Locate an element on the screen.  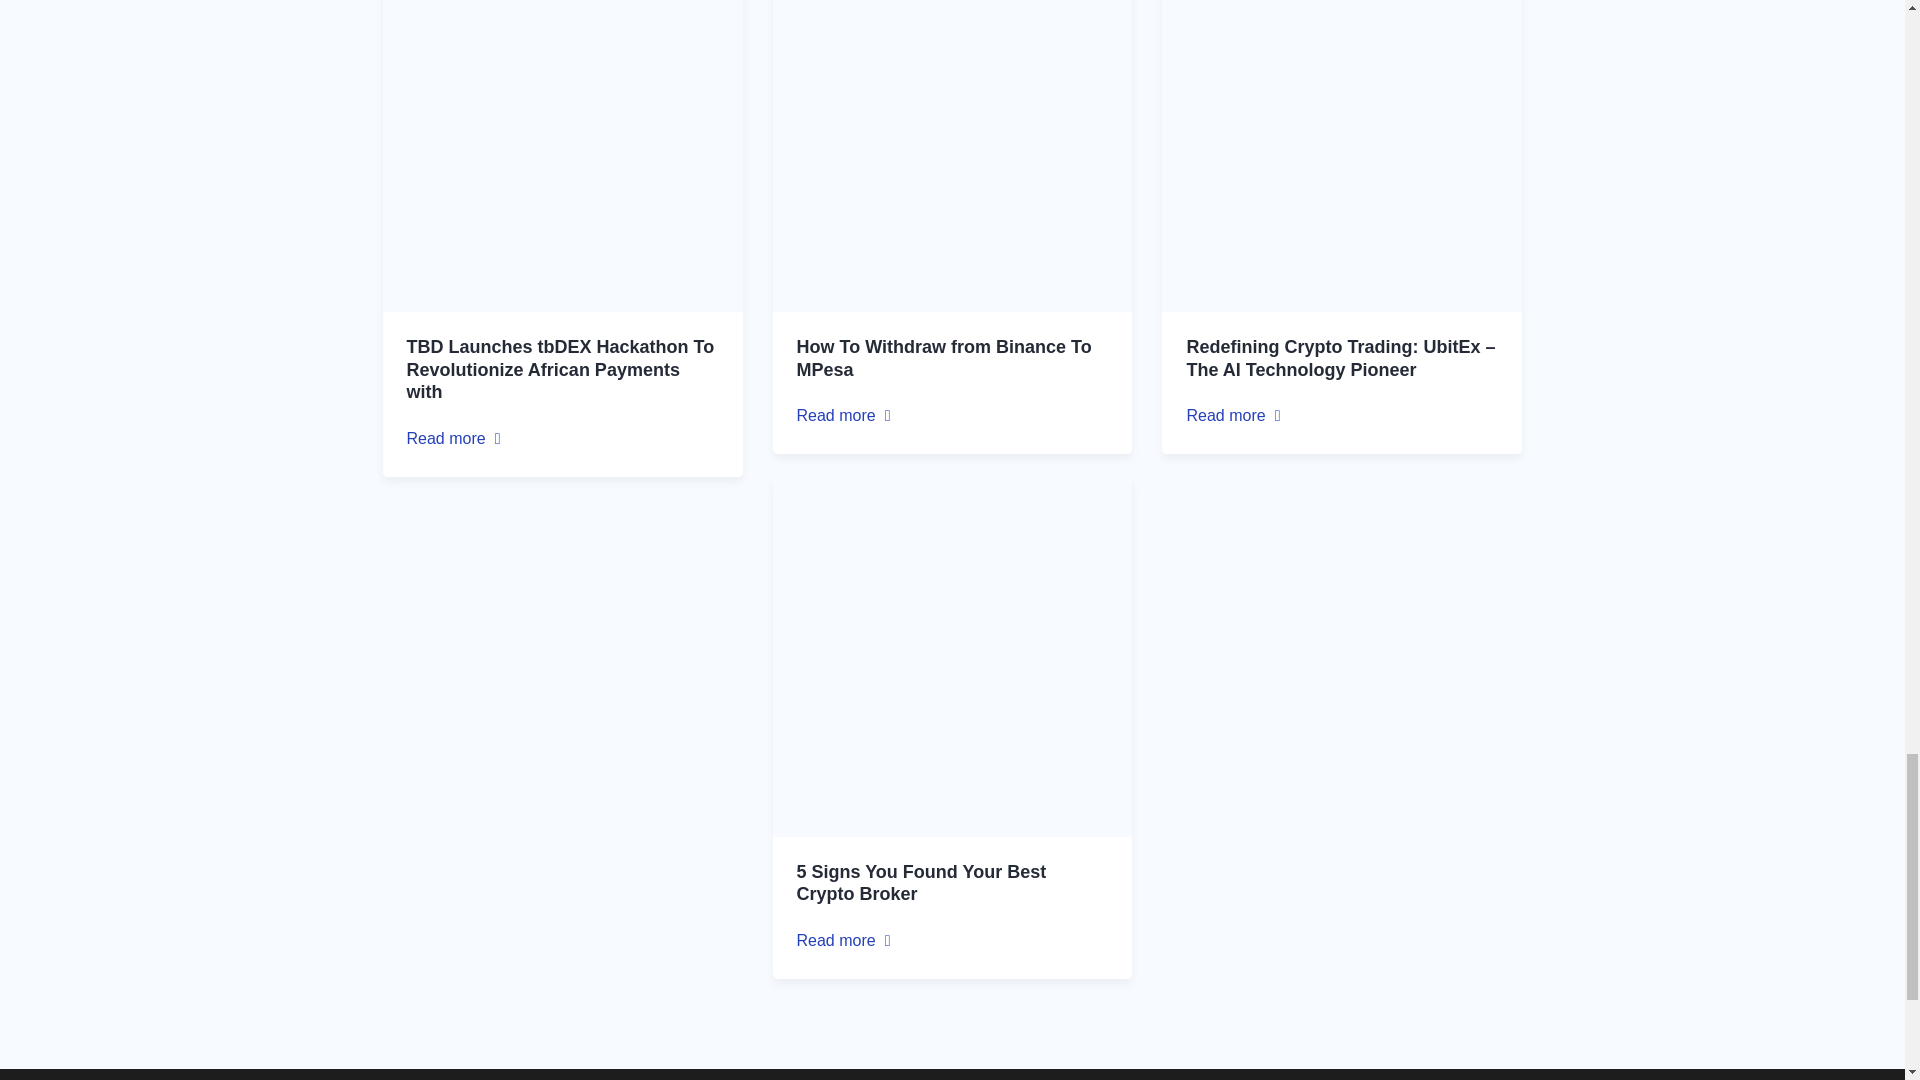
How To Withdraw from Binance To MPesa is located at coordinates (943, 358).